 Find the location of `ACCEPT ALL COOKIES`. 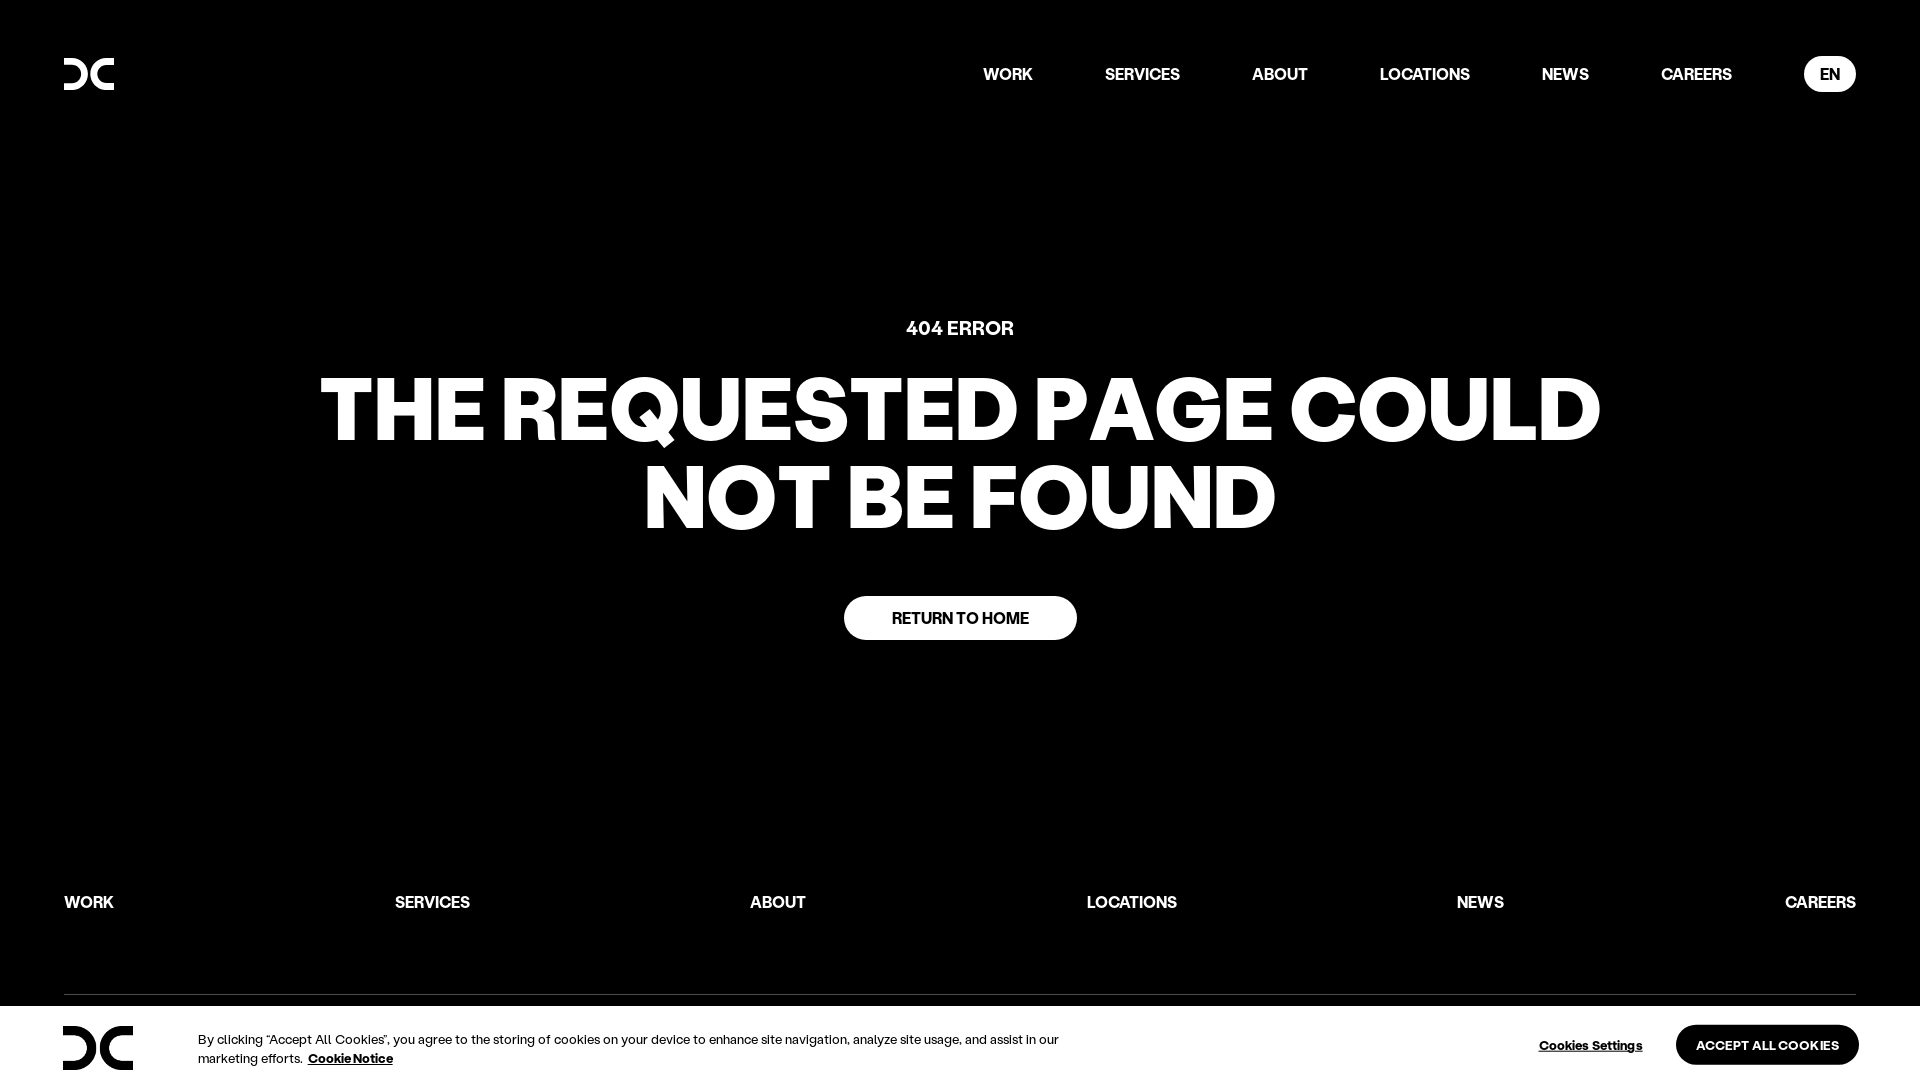

ACCEPT ALL COOKIES is located at coordinates (1768, 1045).